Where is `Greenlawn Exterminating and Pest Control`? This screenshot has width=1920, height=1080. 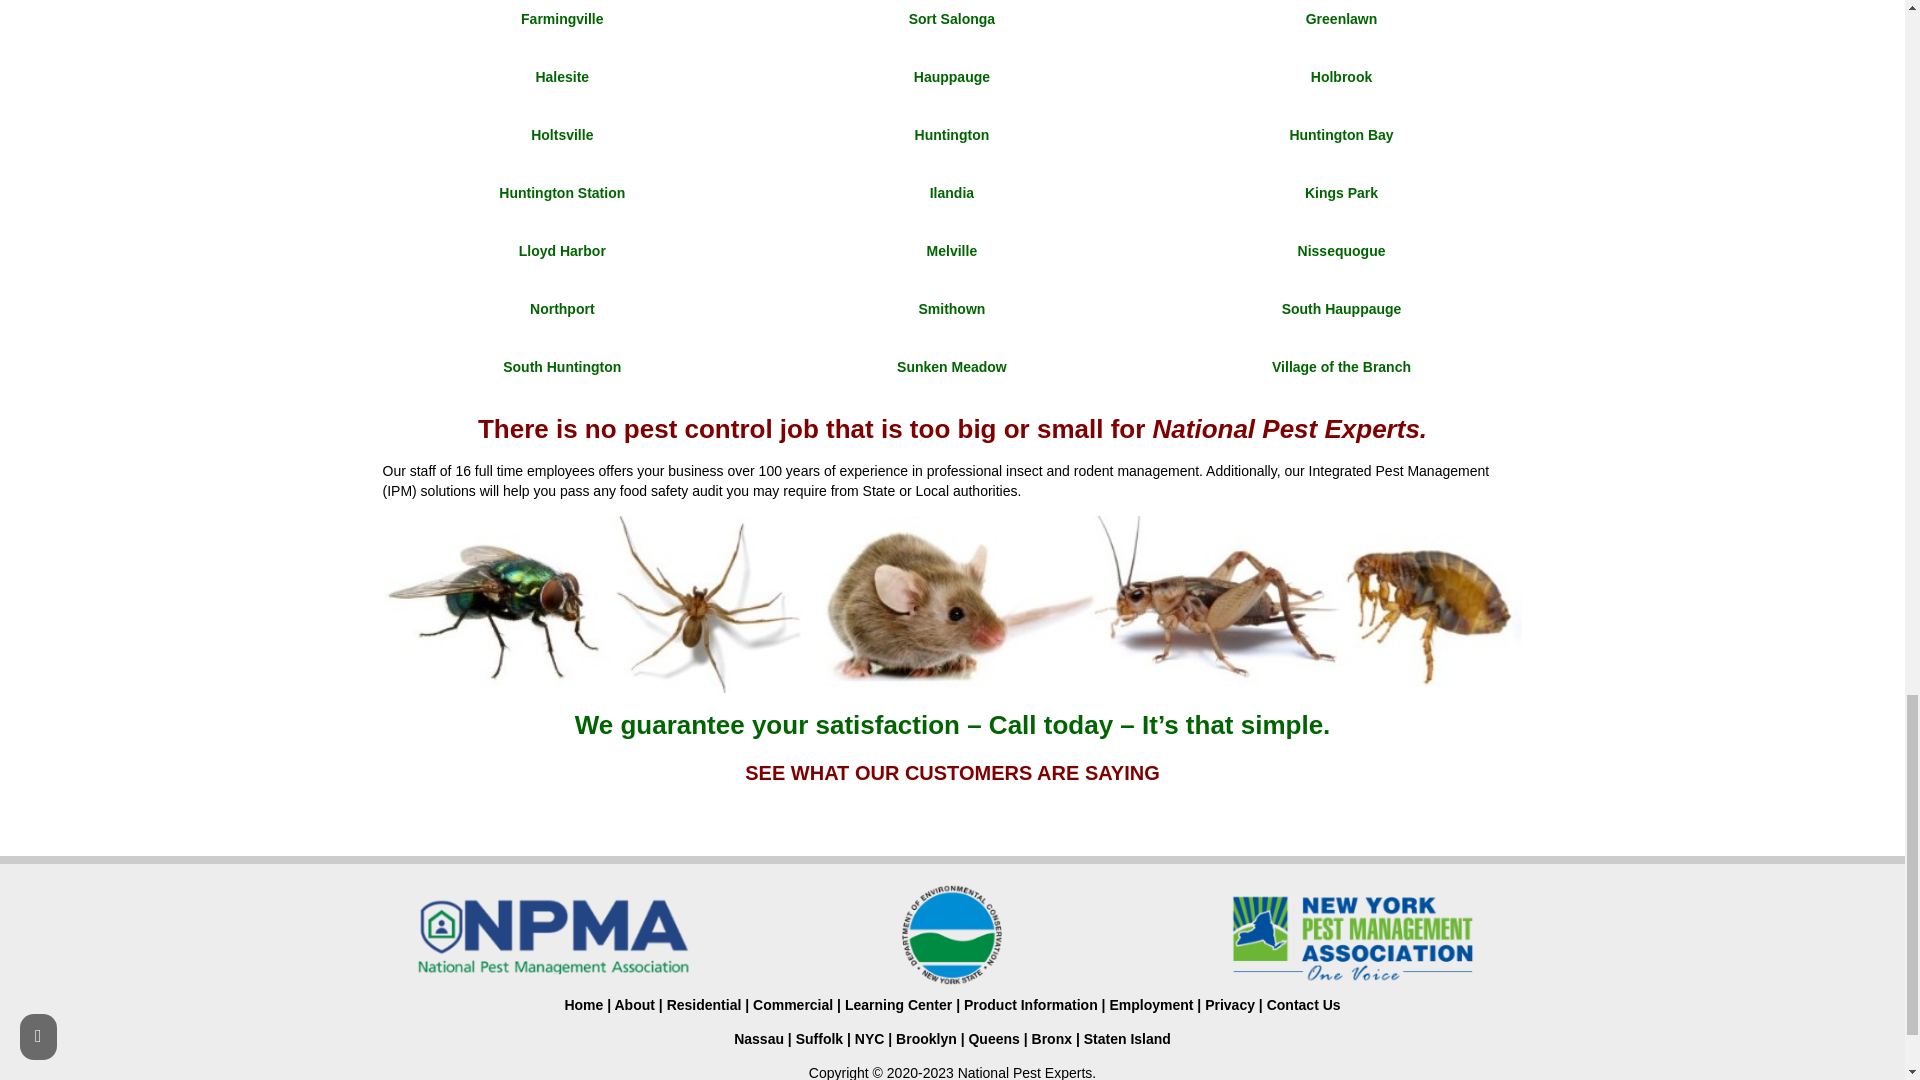 Greenlawn Exterminating and Pest Control is located at coordinates (1342, 18).